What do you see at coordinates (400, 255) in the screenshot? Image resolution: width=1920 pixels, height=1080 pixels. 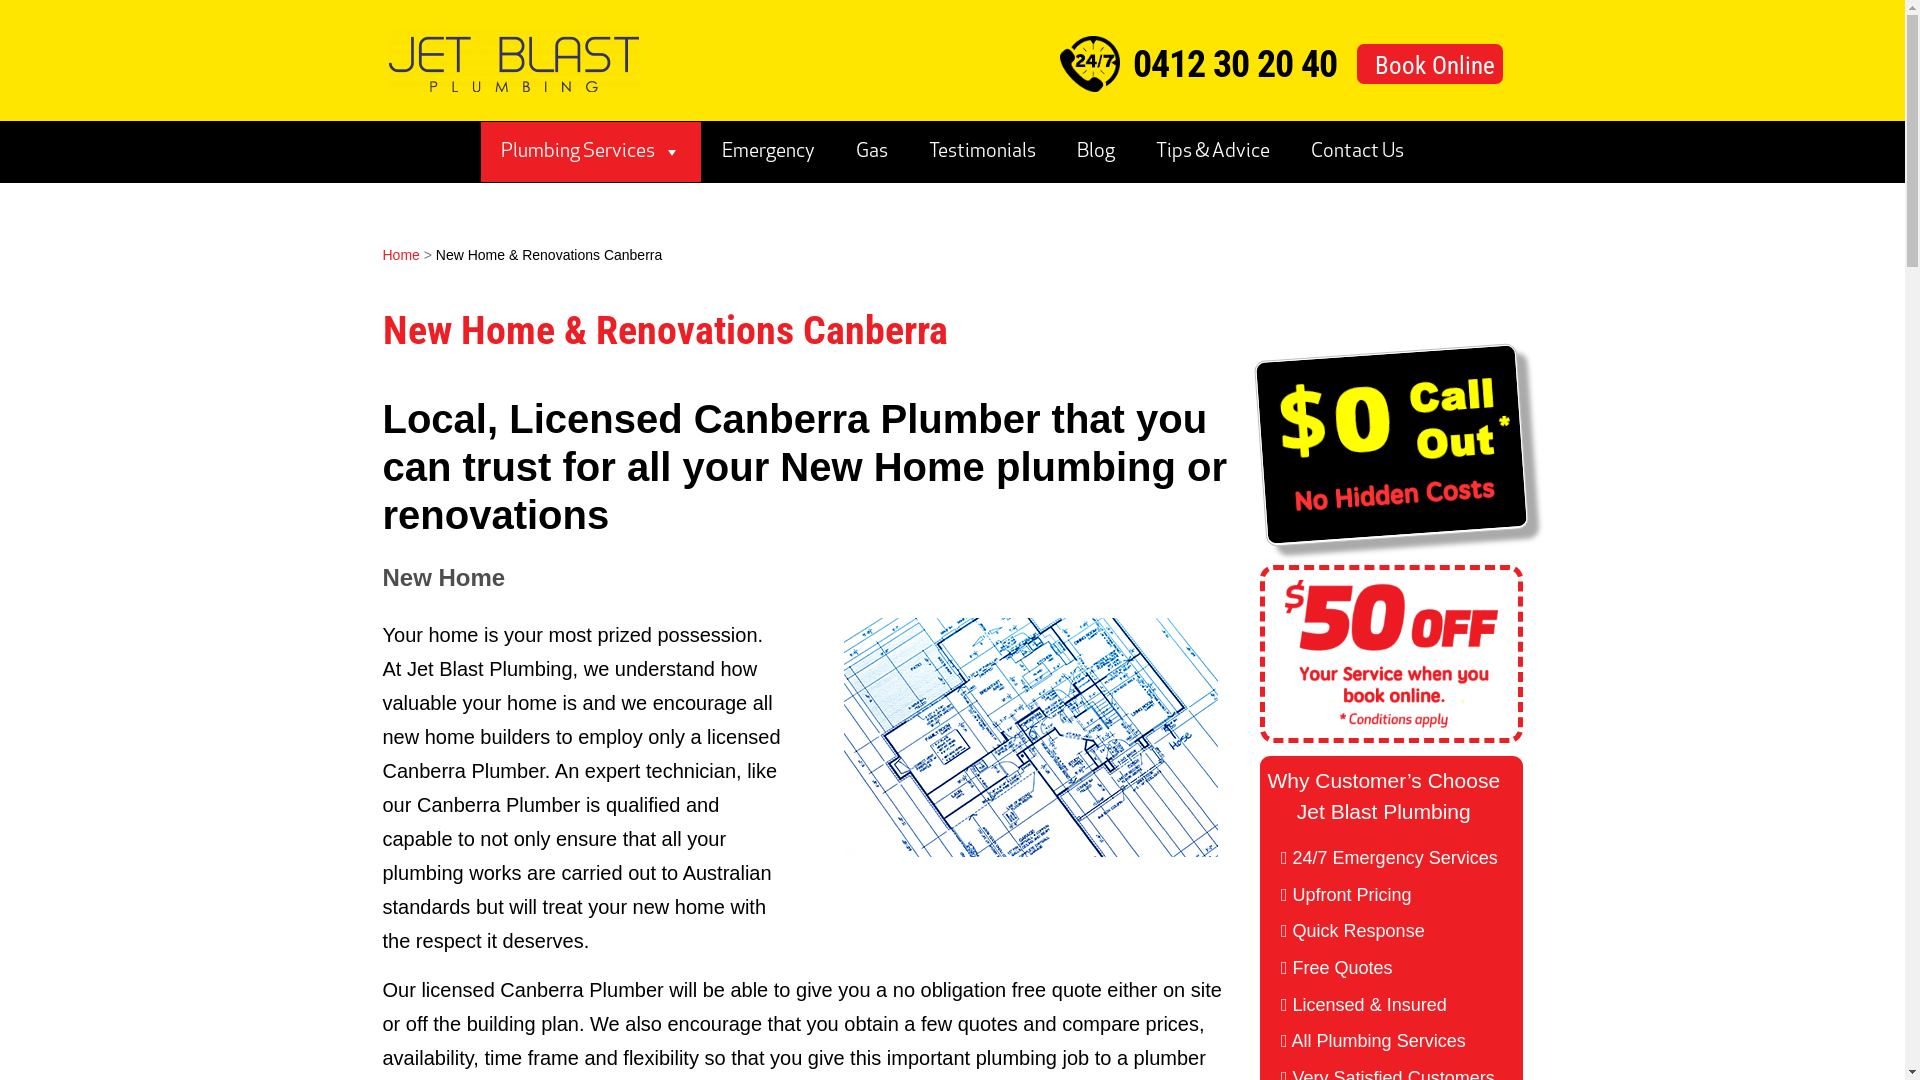 I see `Home` at bounding box center [400, 255].